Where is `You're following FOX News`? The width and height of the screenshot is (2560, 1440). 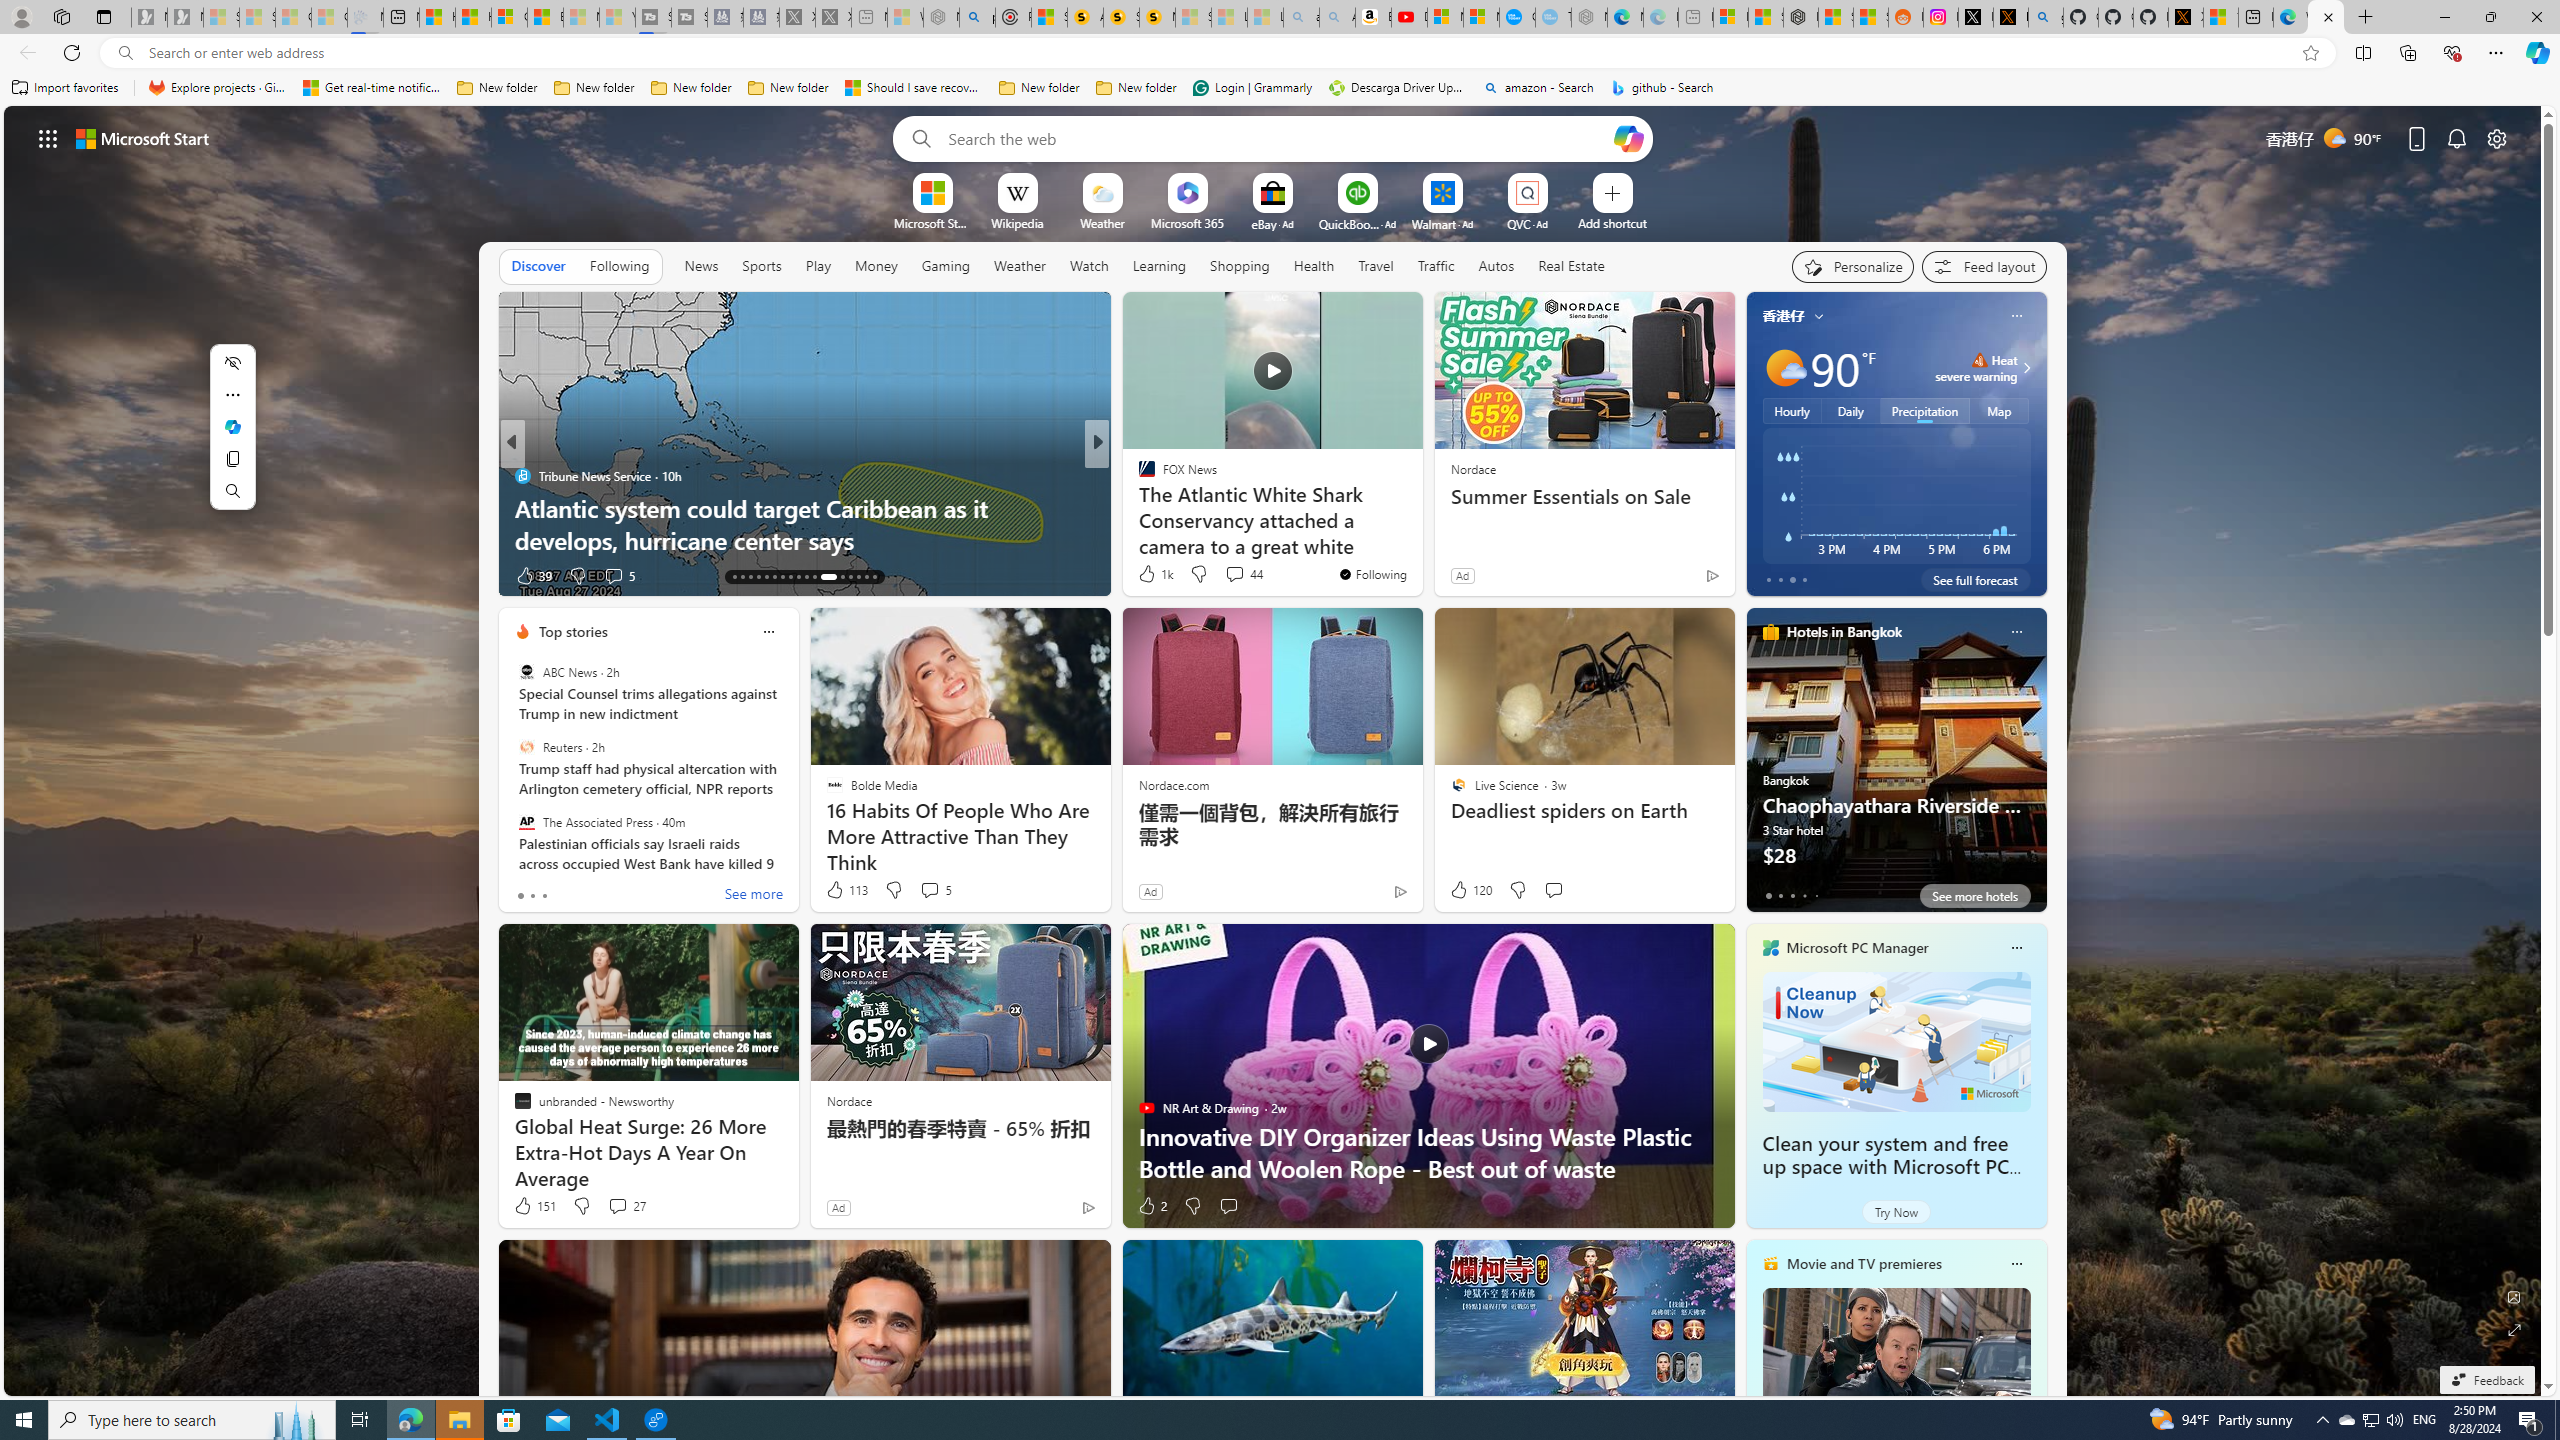 You're following FOX News is located at coordinates (1372, 574).